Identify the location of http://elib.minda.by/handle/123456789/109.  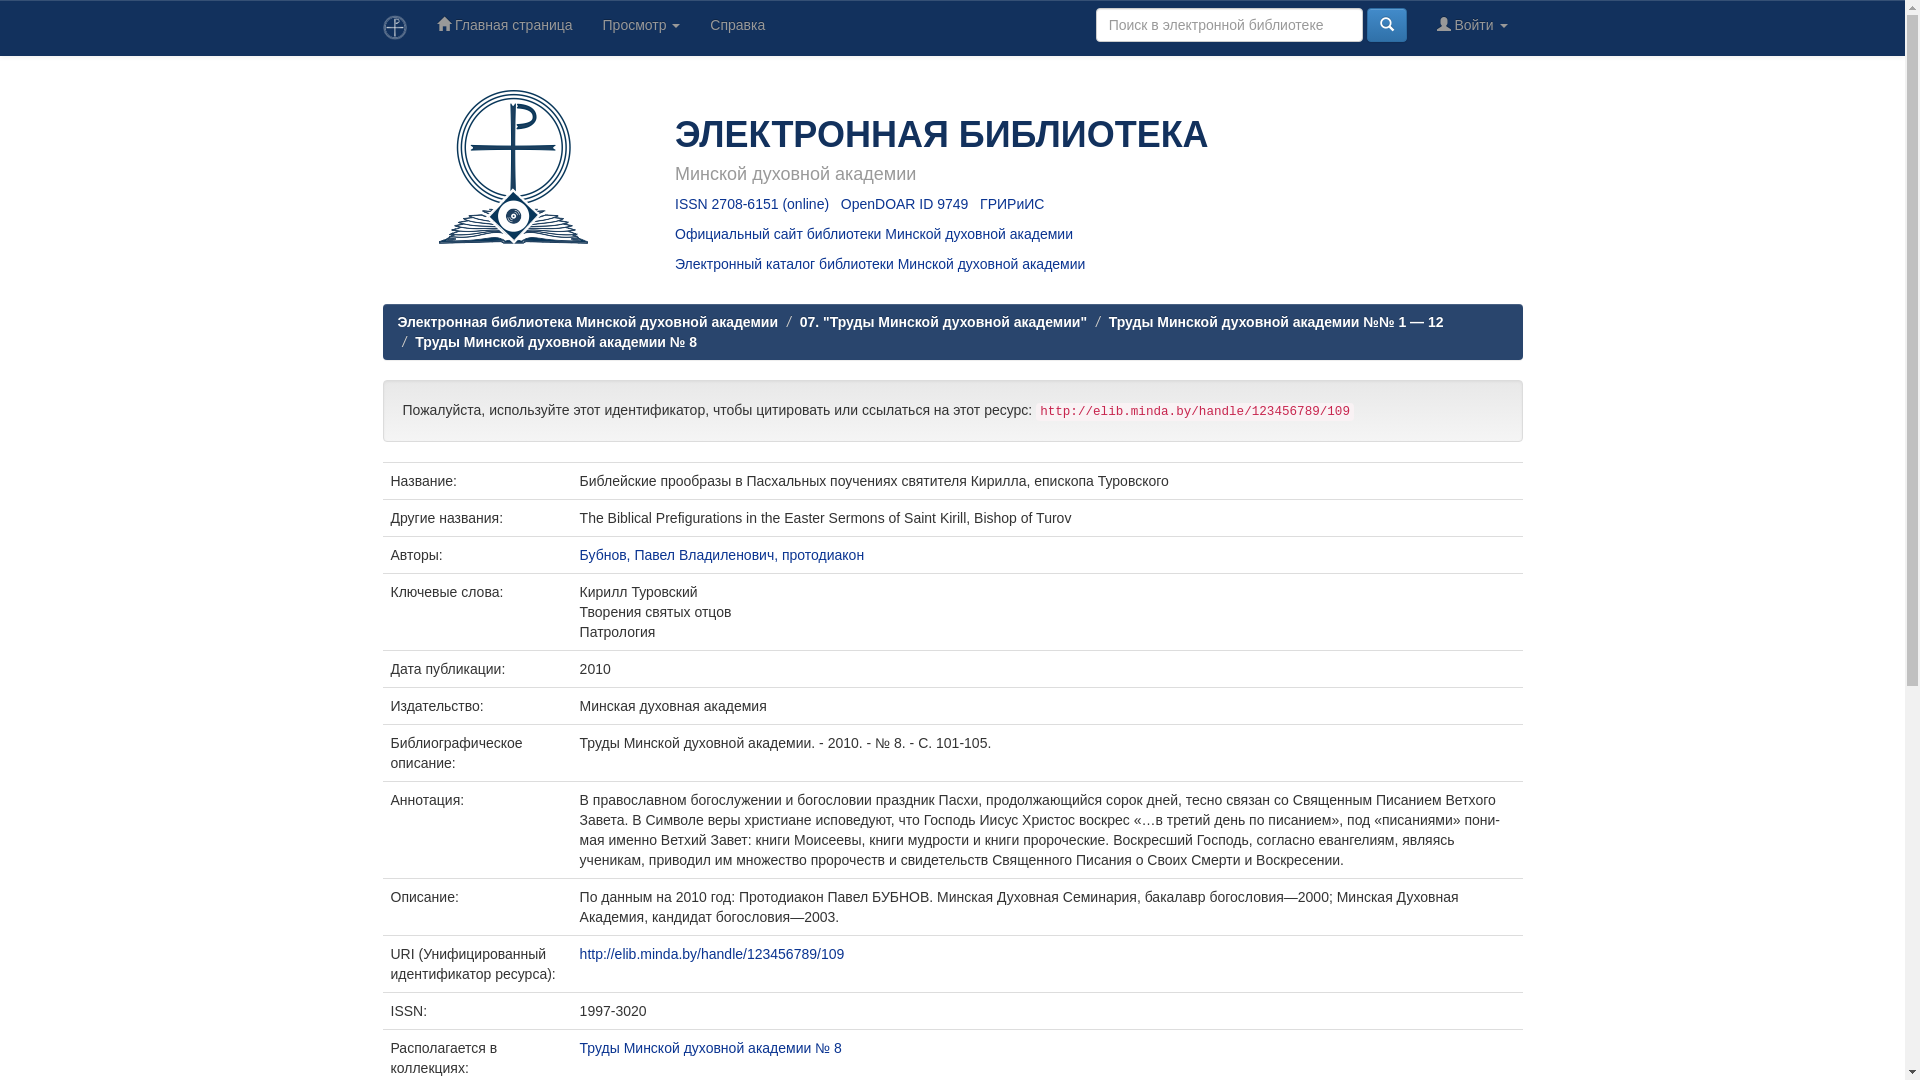
(712, 954).